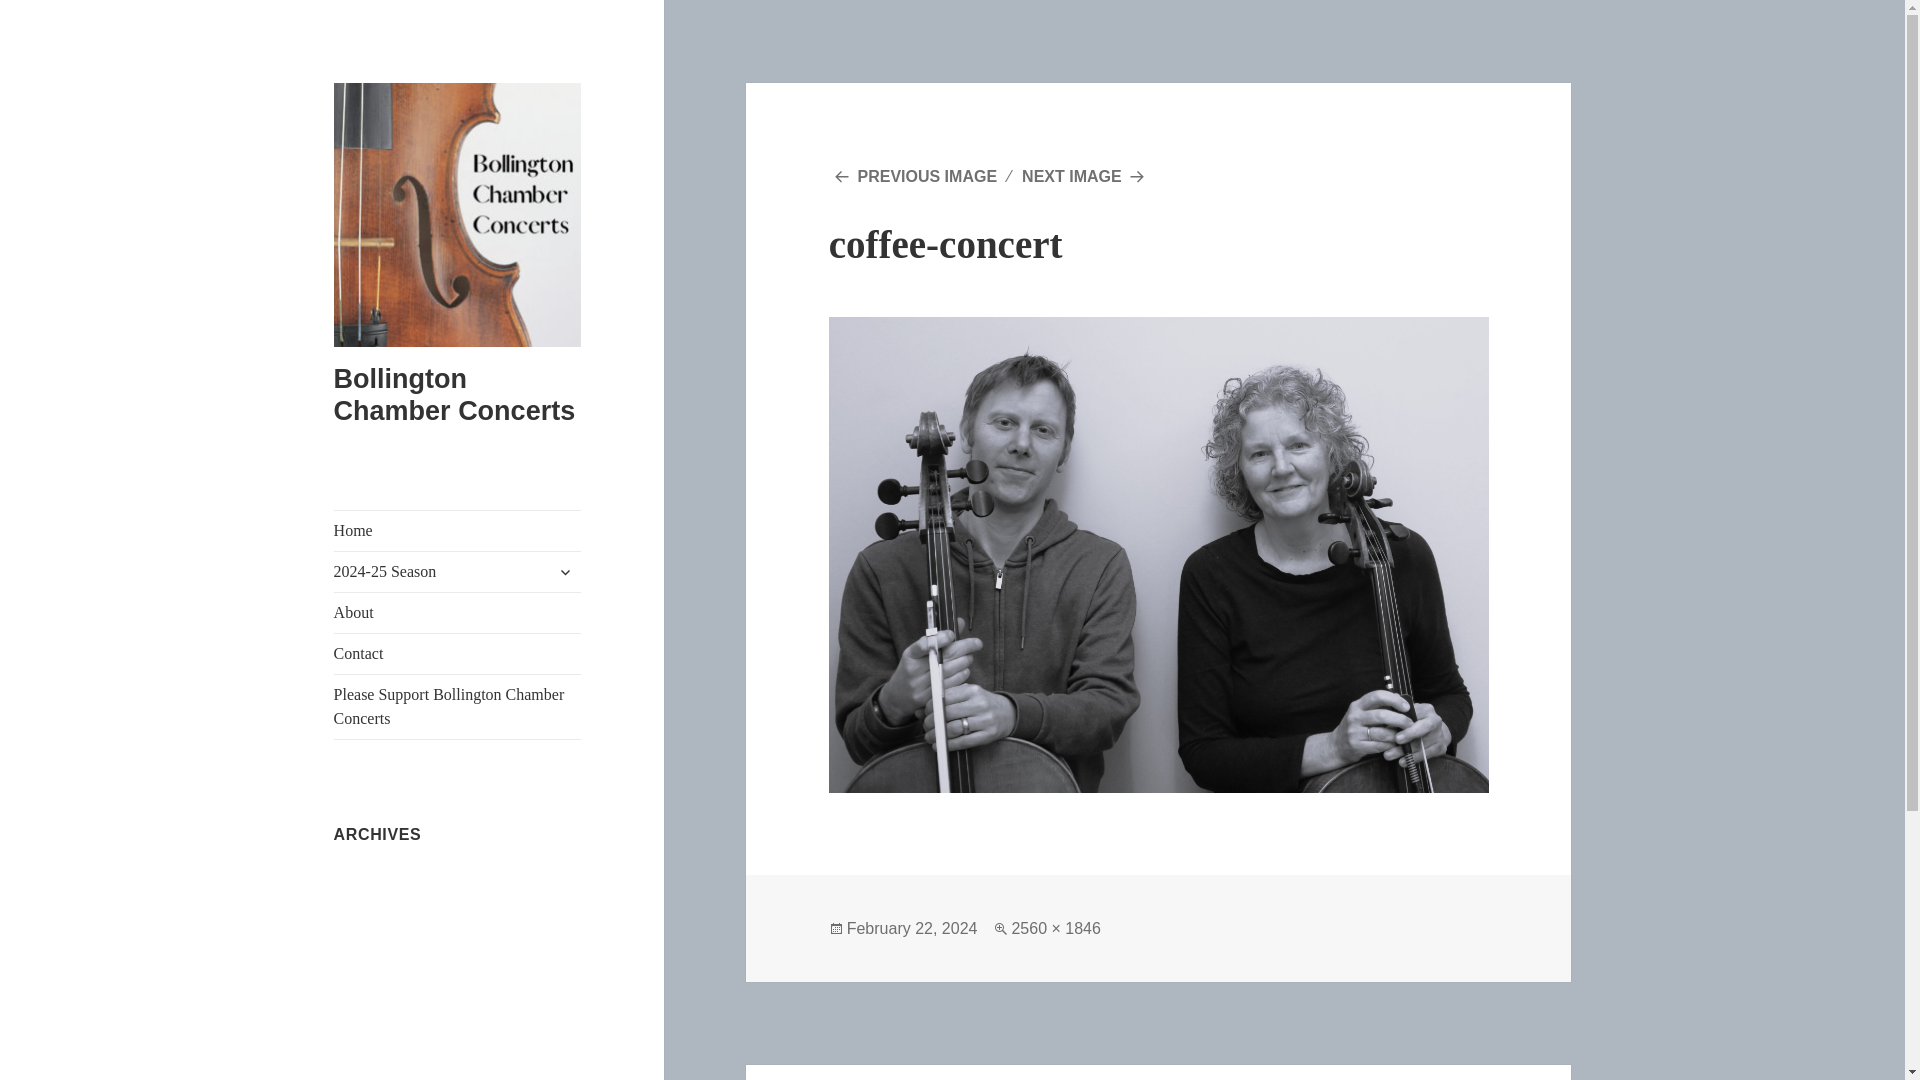 The image size is (1920, 1080). Describe the element at coordinates (455, 394) in the screenshot. I see `Bollington Chamber Concerts` at that location.